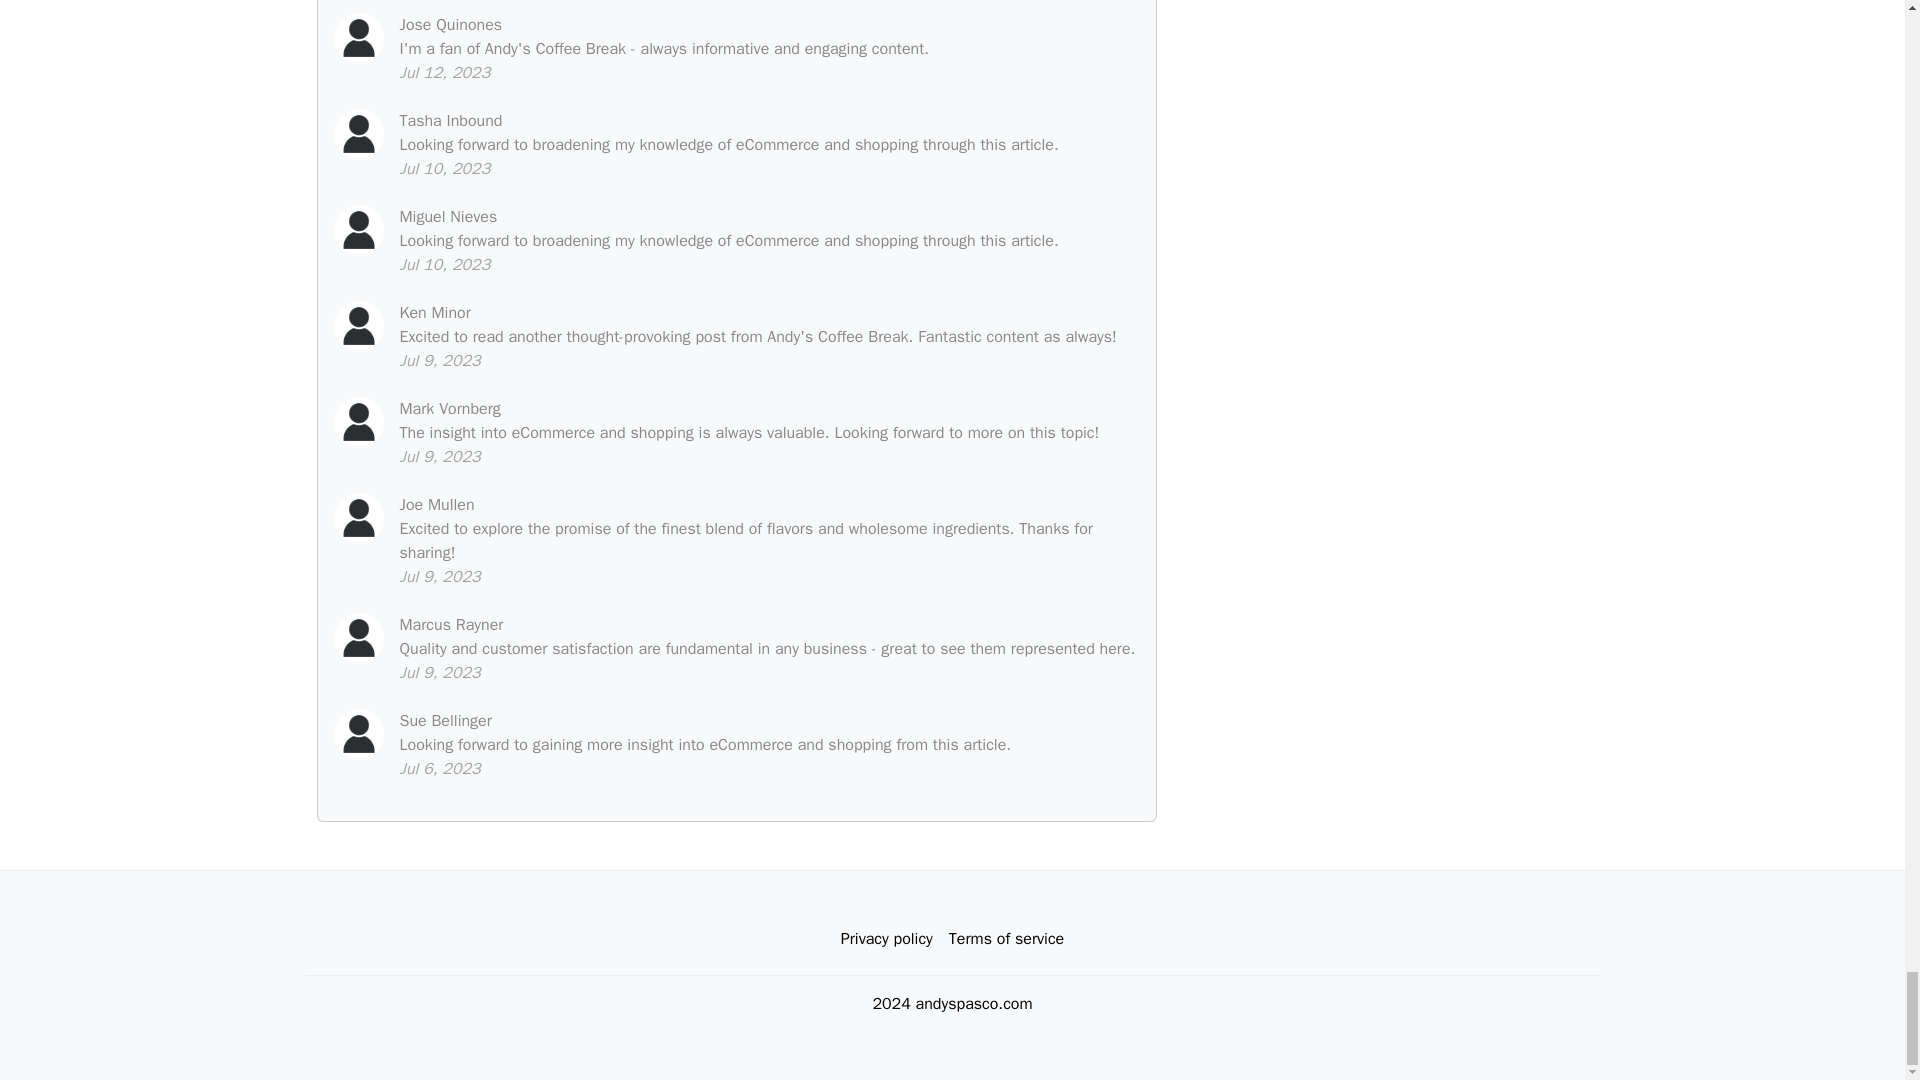 This screenshot has width=1920, height=1080. What do you see at coordinates (1006, 939) in the screenshot?
I see `Terms of service` at bounding box center [1006, 939].